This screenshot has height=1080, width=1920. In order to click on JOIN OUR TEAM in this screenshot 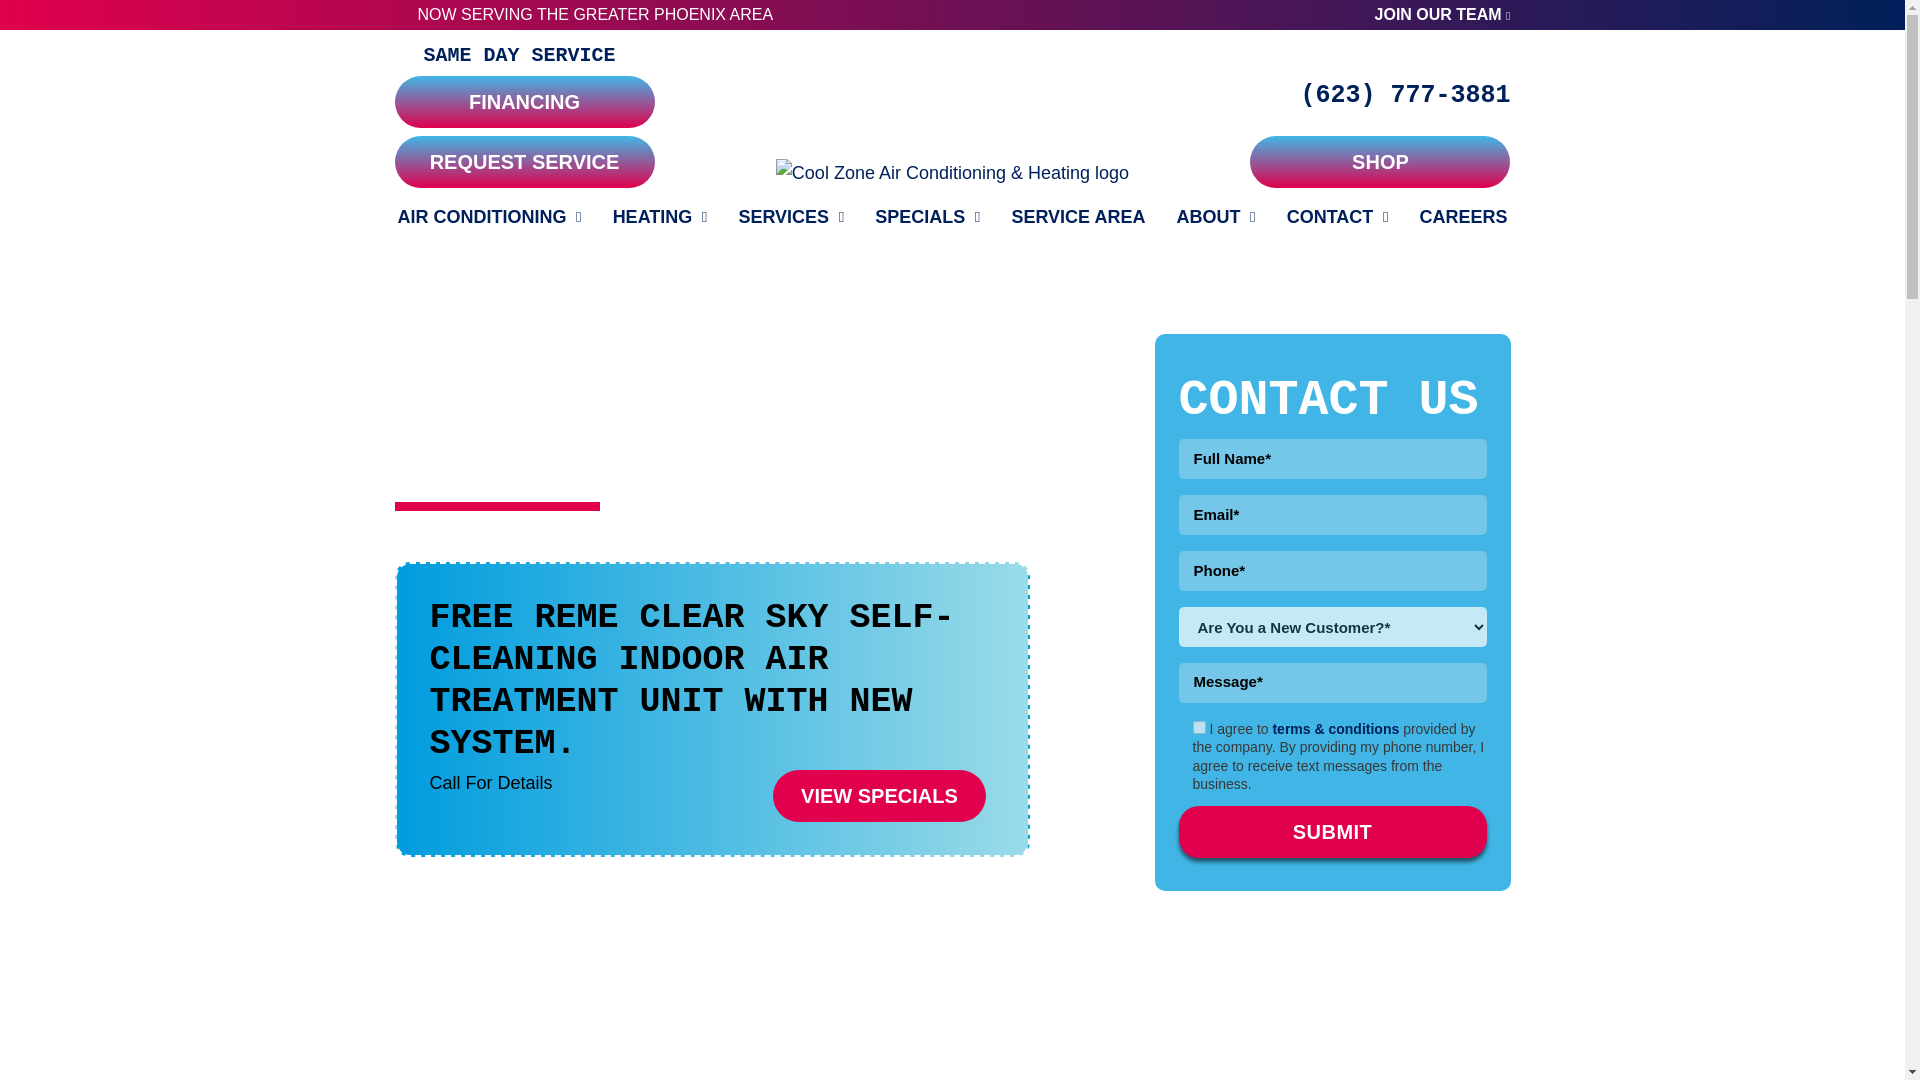, I will do `click(1442, 14)`.